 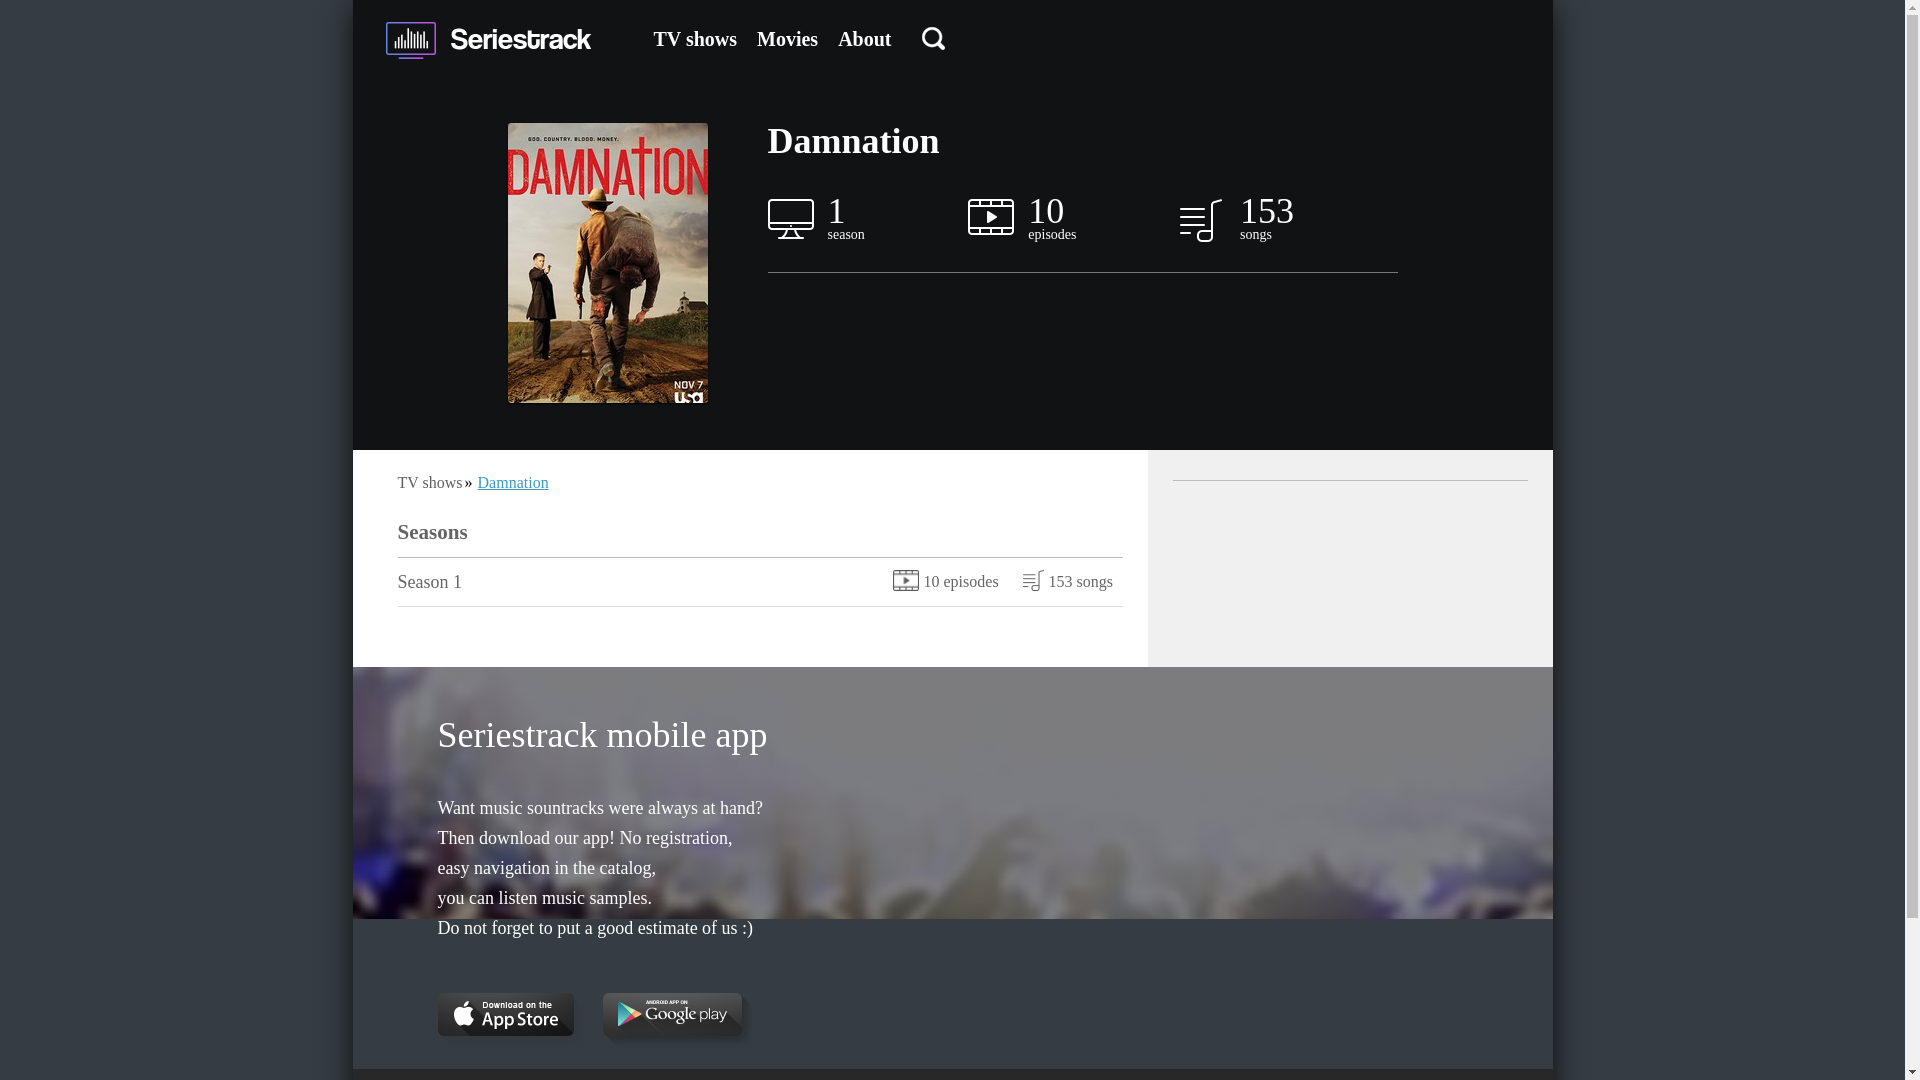 I want to click on About, so click(x=864, y=38).